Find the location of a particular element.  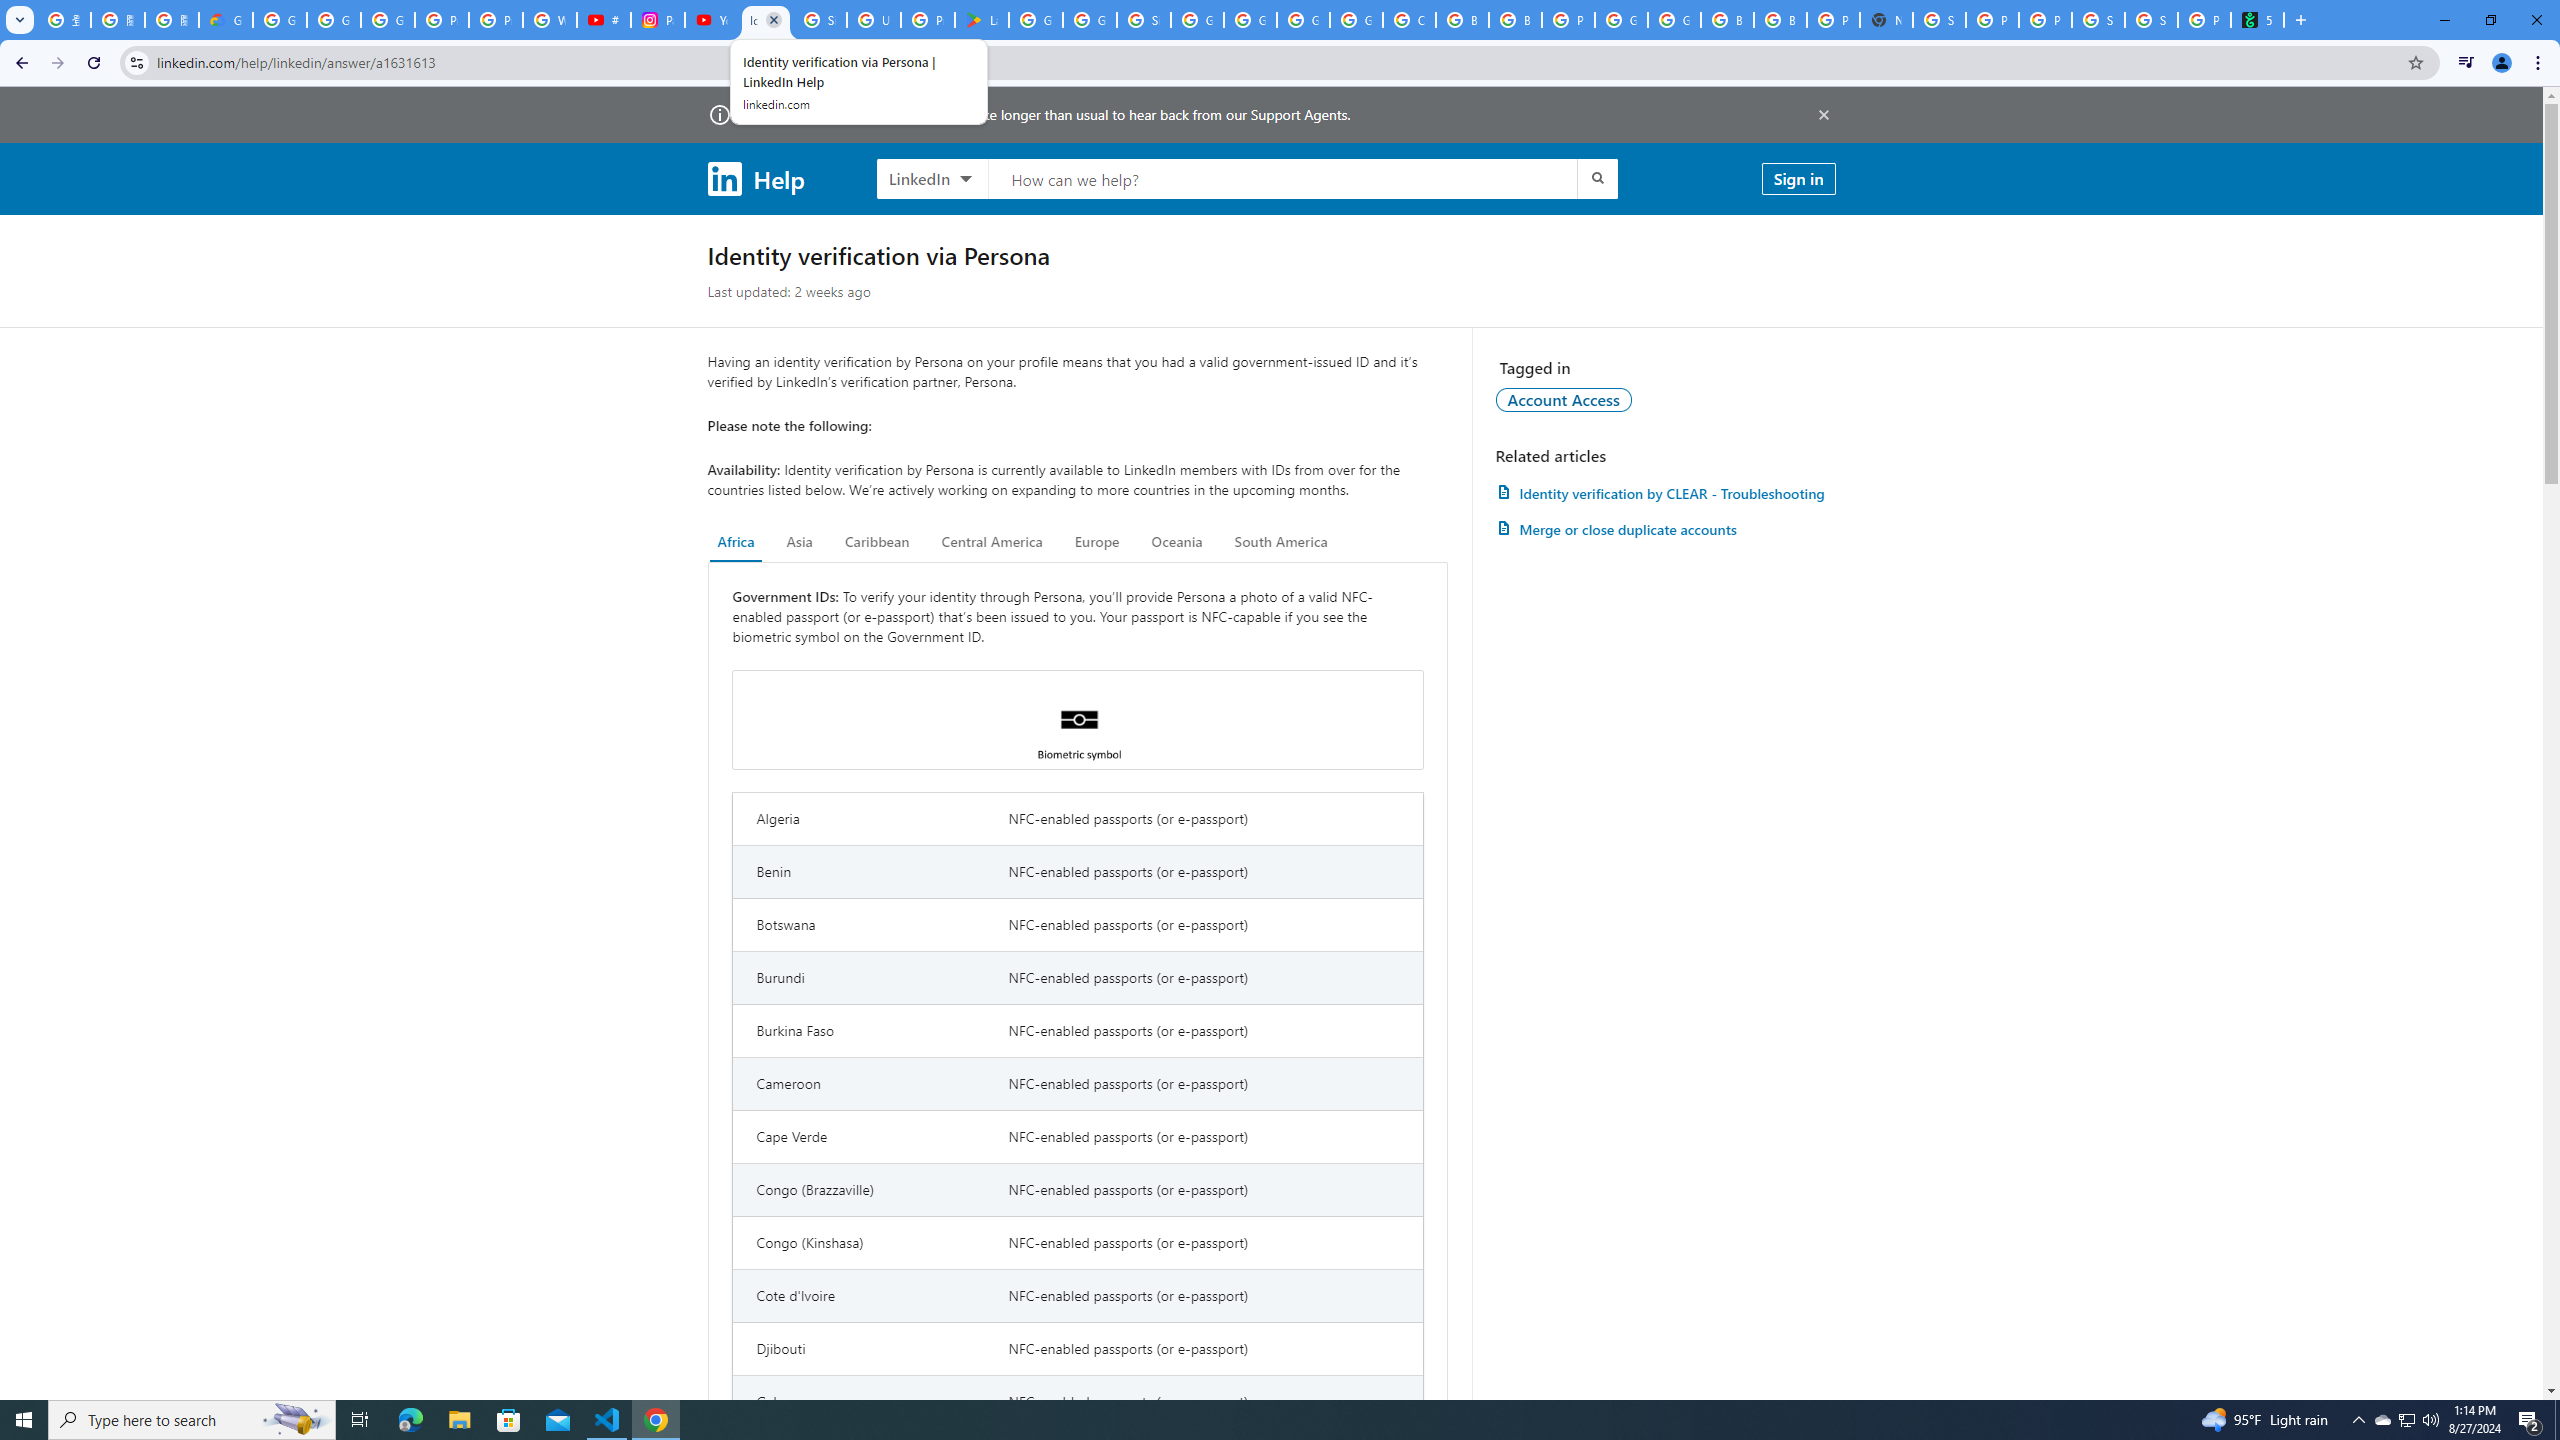

Reload is located at coordinates (93, 63).